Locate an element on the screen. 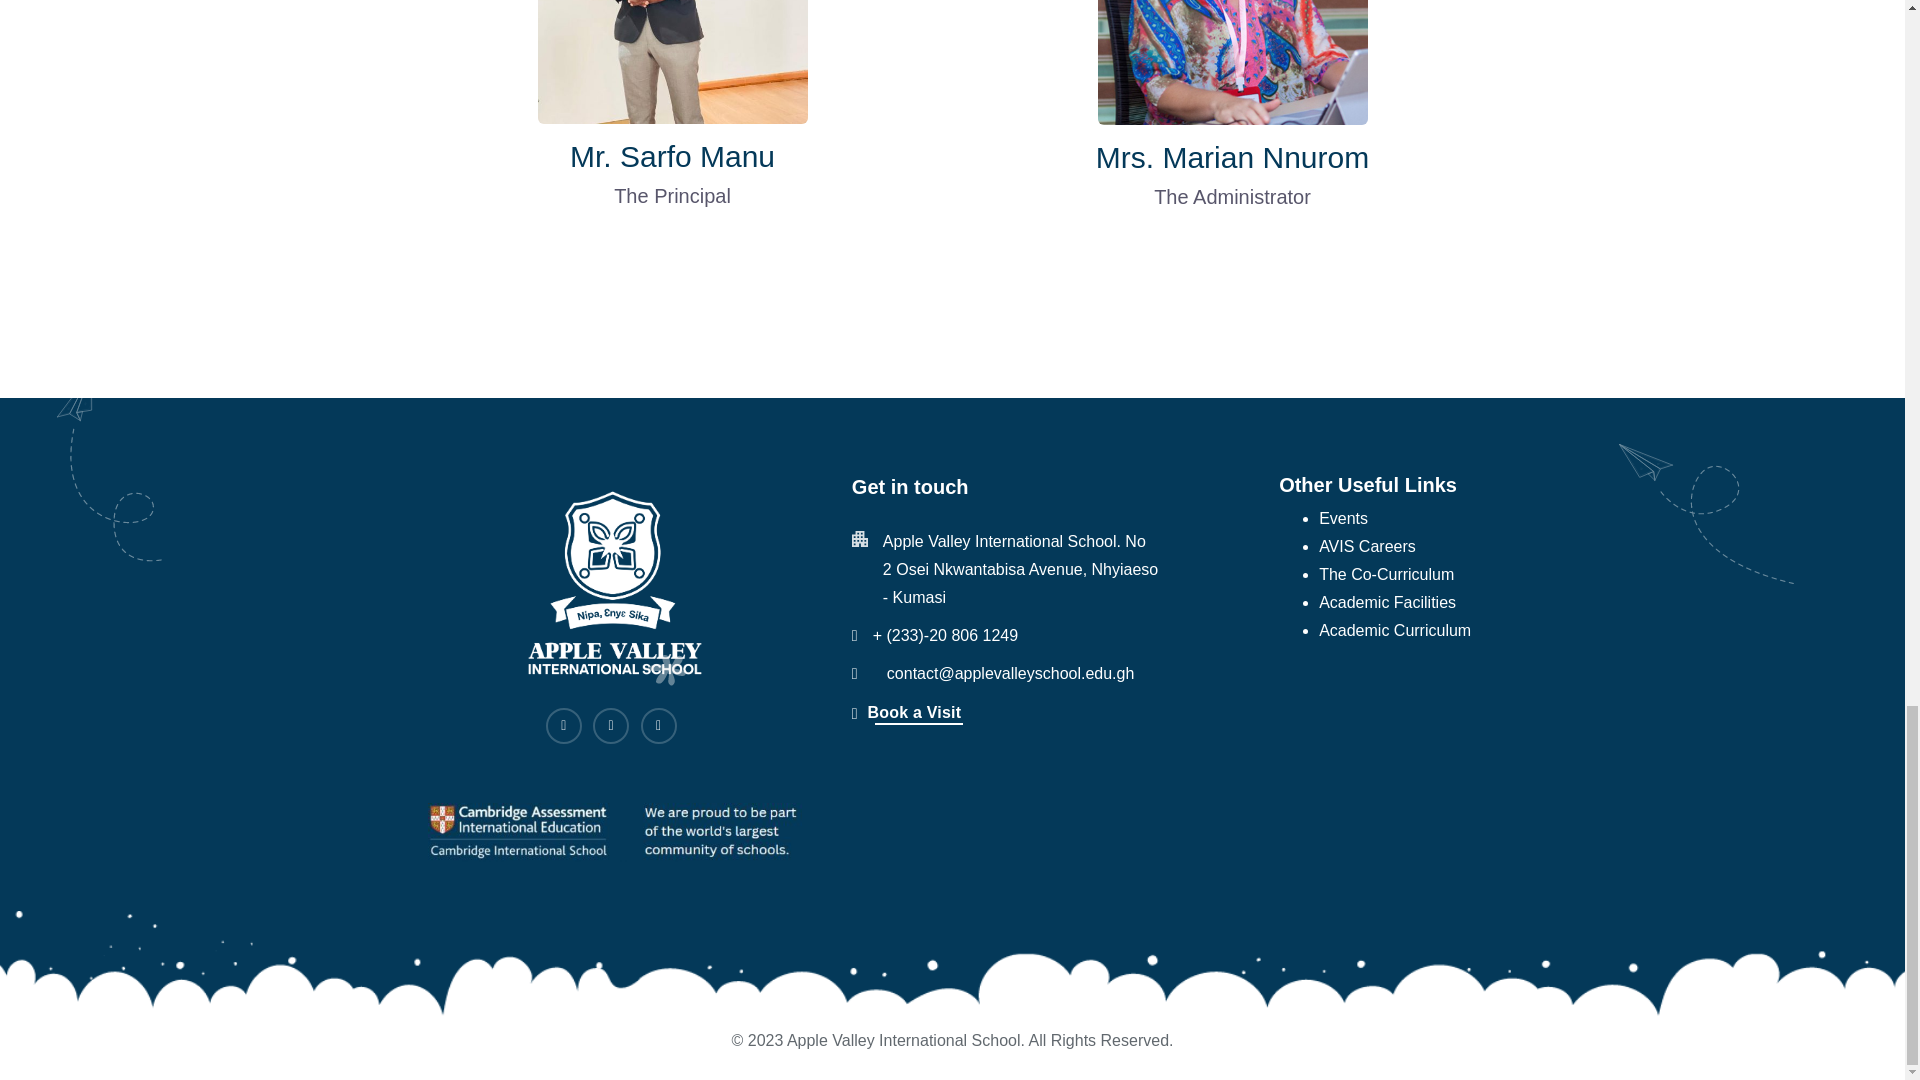 The width and height of the screenshot is (1920, 1080). The Co-Curriculum is located at coordinates (1386, 574).